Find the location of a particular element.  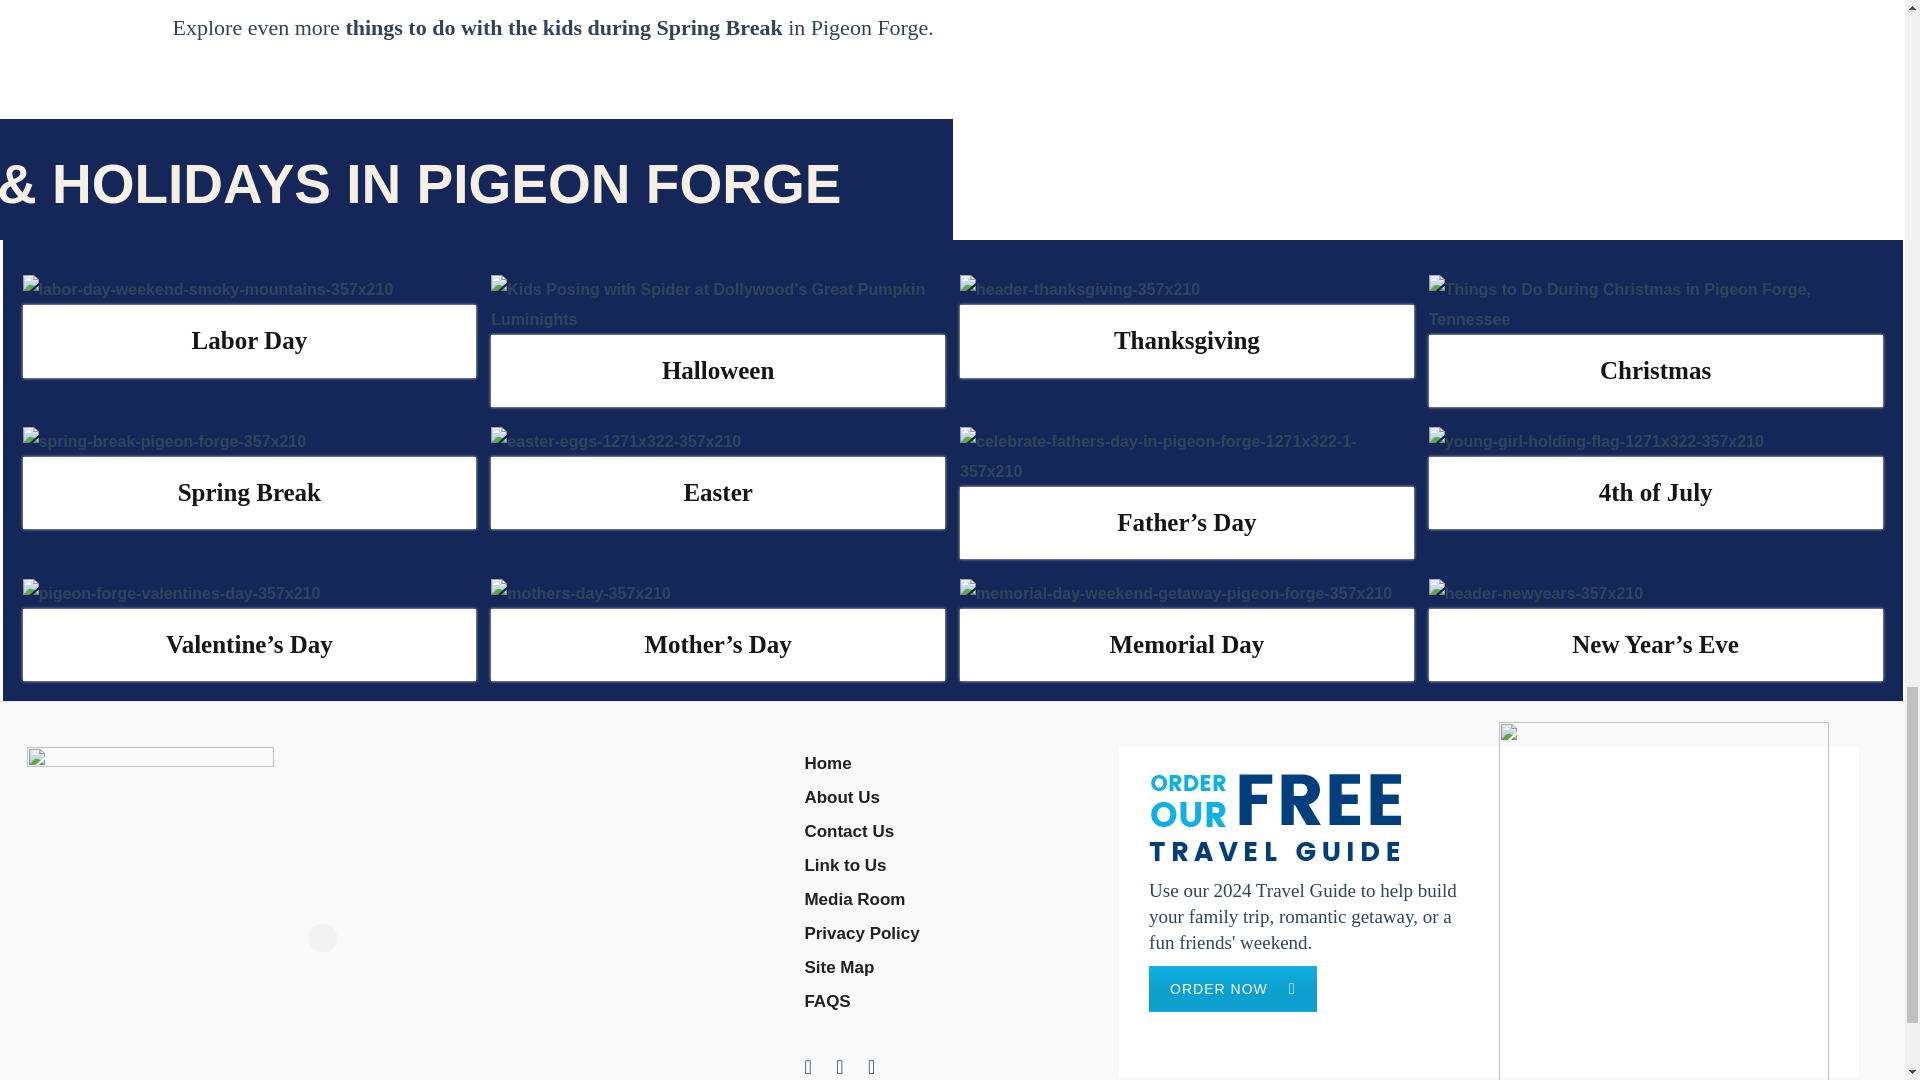

Things to Do for Halloween in Pigeon Forge is located at coordinates (718, 304).